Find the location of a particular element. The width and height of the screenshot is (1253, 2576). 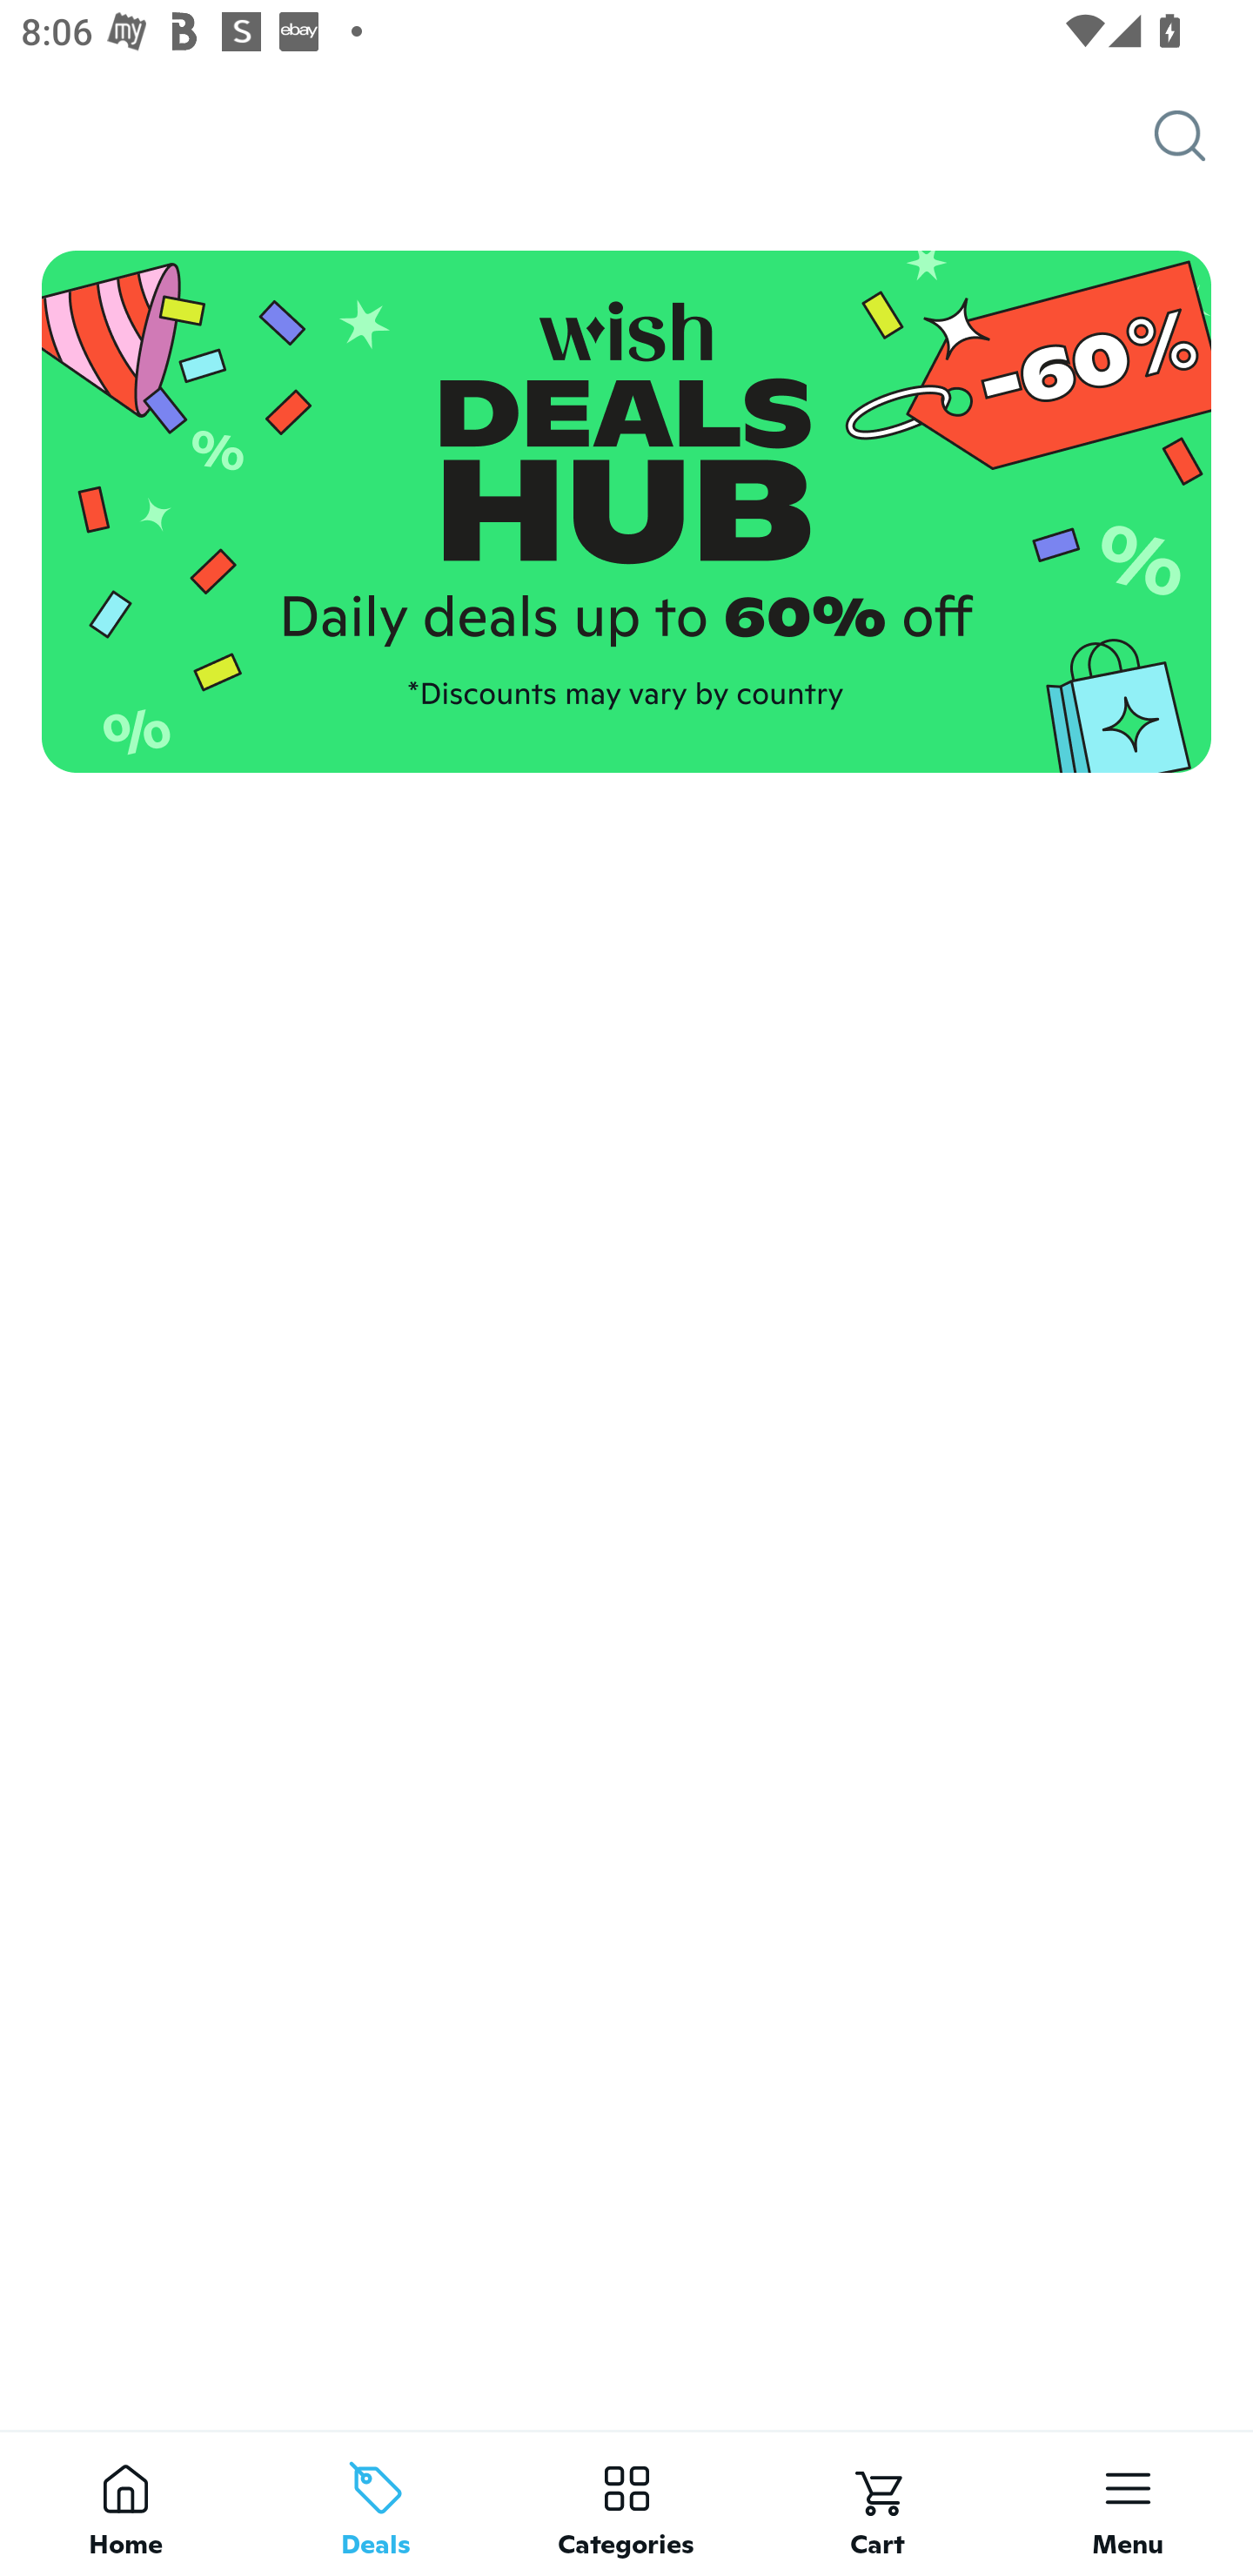

Deals is located at coordinates (376, 2503).